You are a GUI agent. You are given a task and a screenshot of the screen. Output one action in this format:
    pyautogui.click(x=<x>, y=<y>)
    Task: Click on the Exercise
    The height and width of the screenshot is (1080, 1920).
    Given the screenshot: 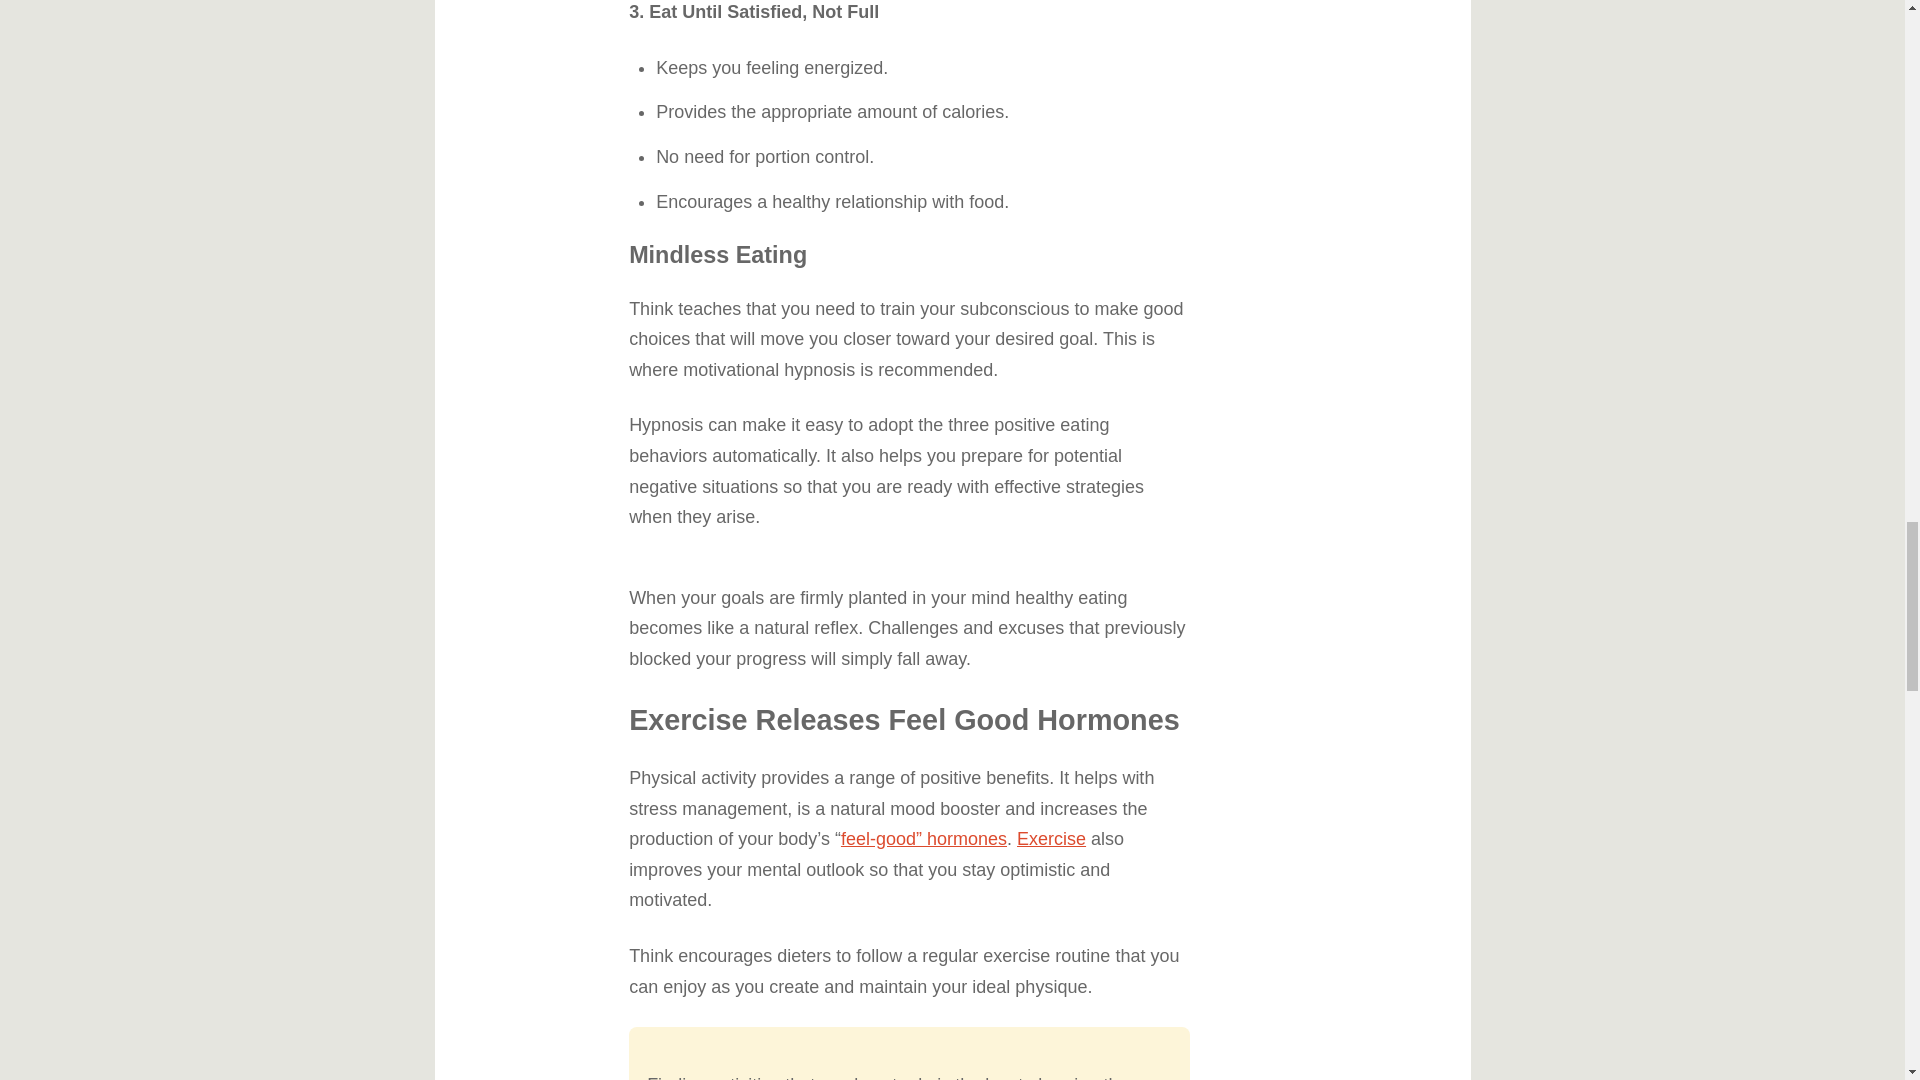 What is the action you would take?
    pyautogui.click(x=1052, y=838)
    